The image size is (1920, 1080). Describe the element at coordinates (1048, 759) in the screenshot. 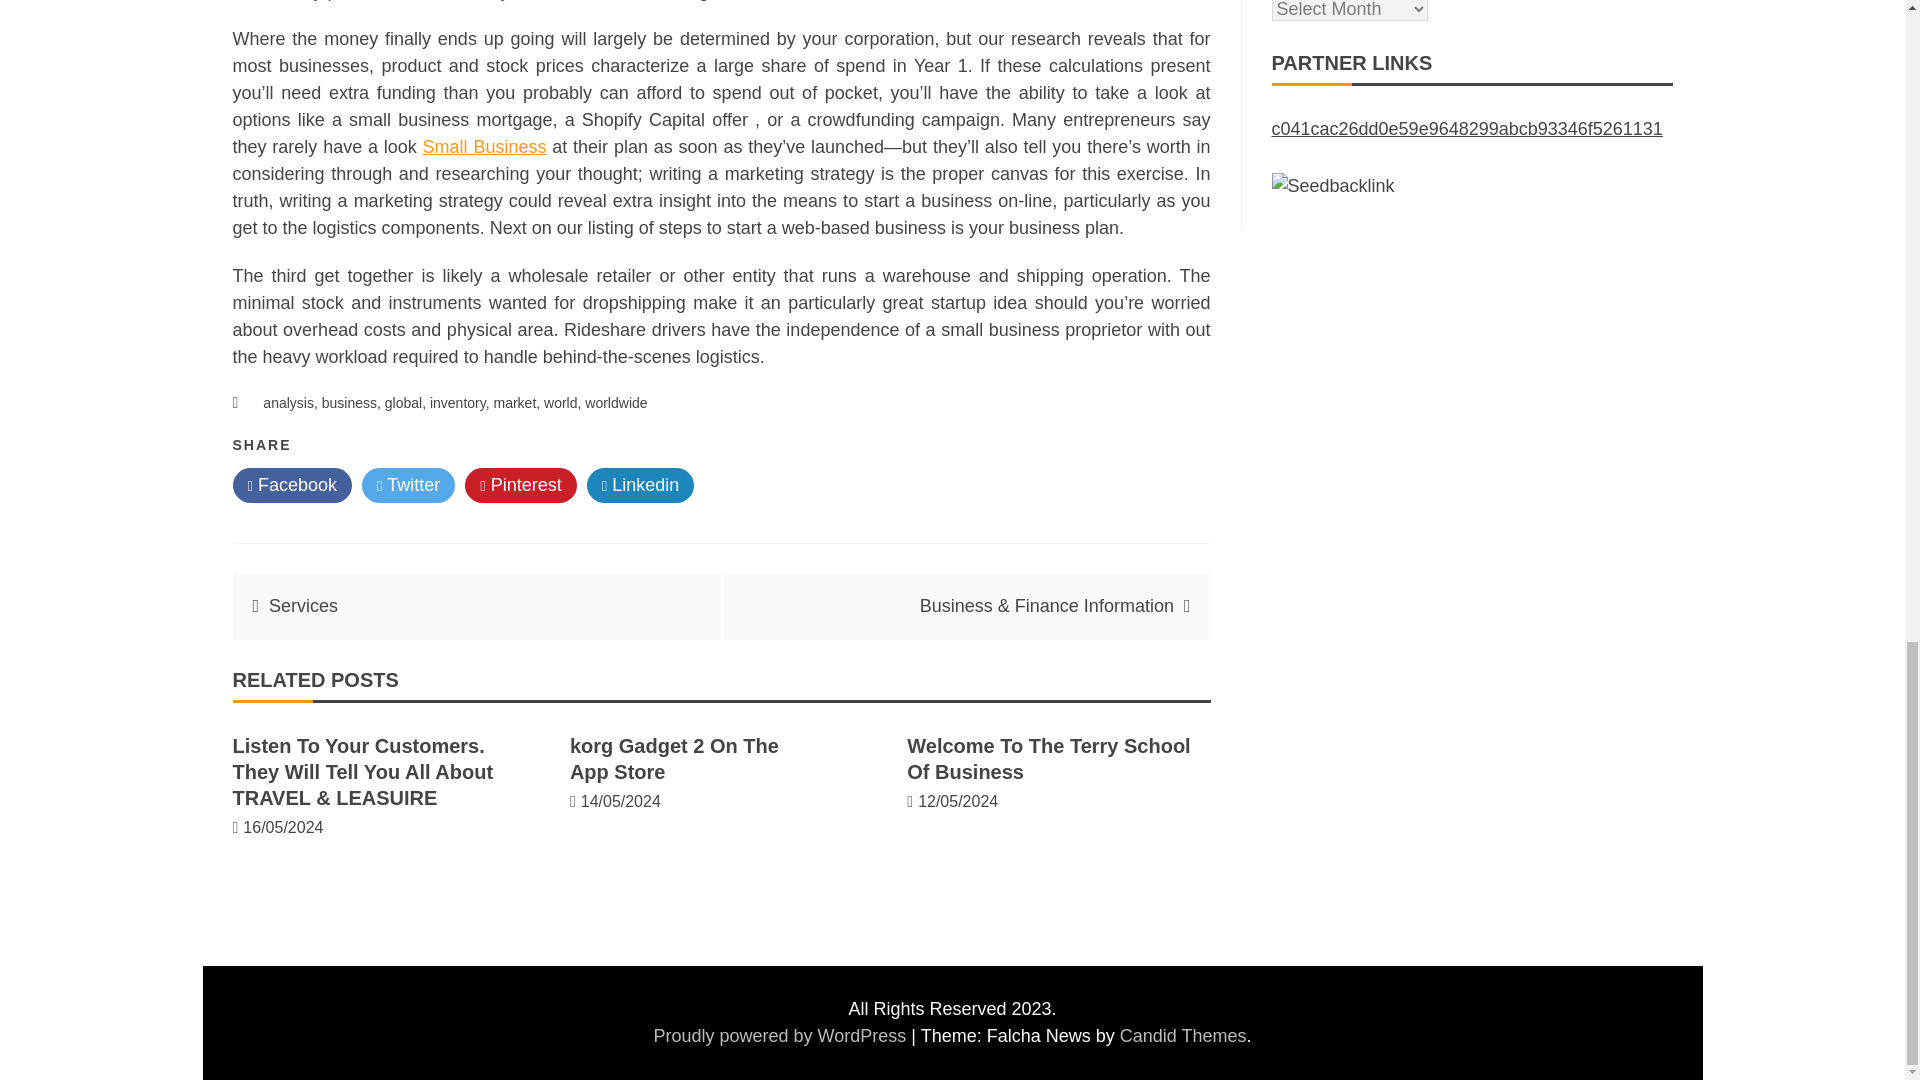

I see `Welcome To The Terry School Of Business` at that location.